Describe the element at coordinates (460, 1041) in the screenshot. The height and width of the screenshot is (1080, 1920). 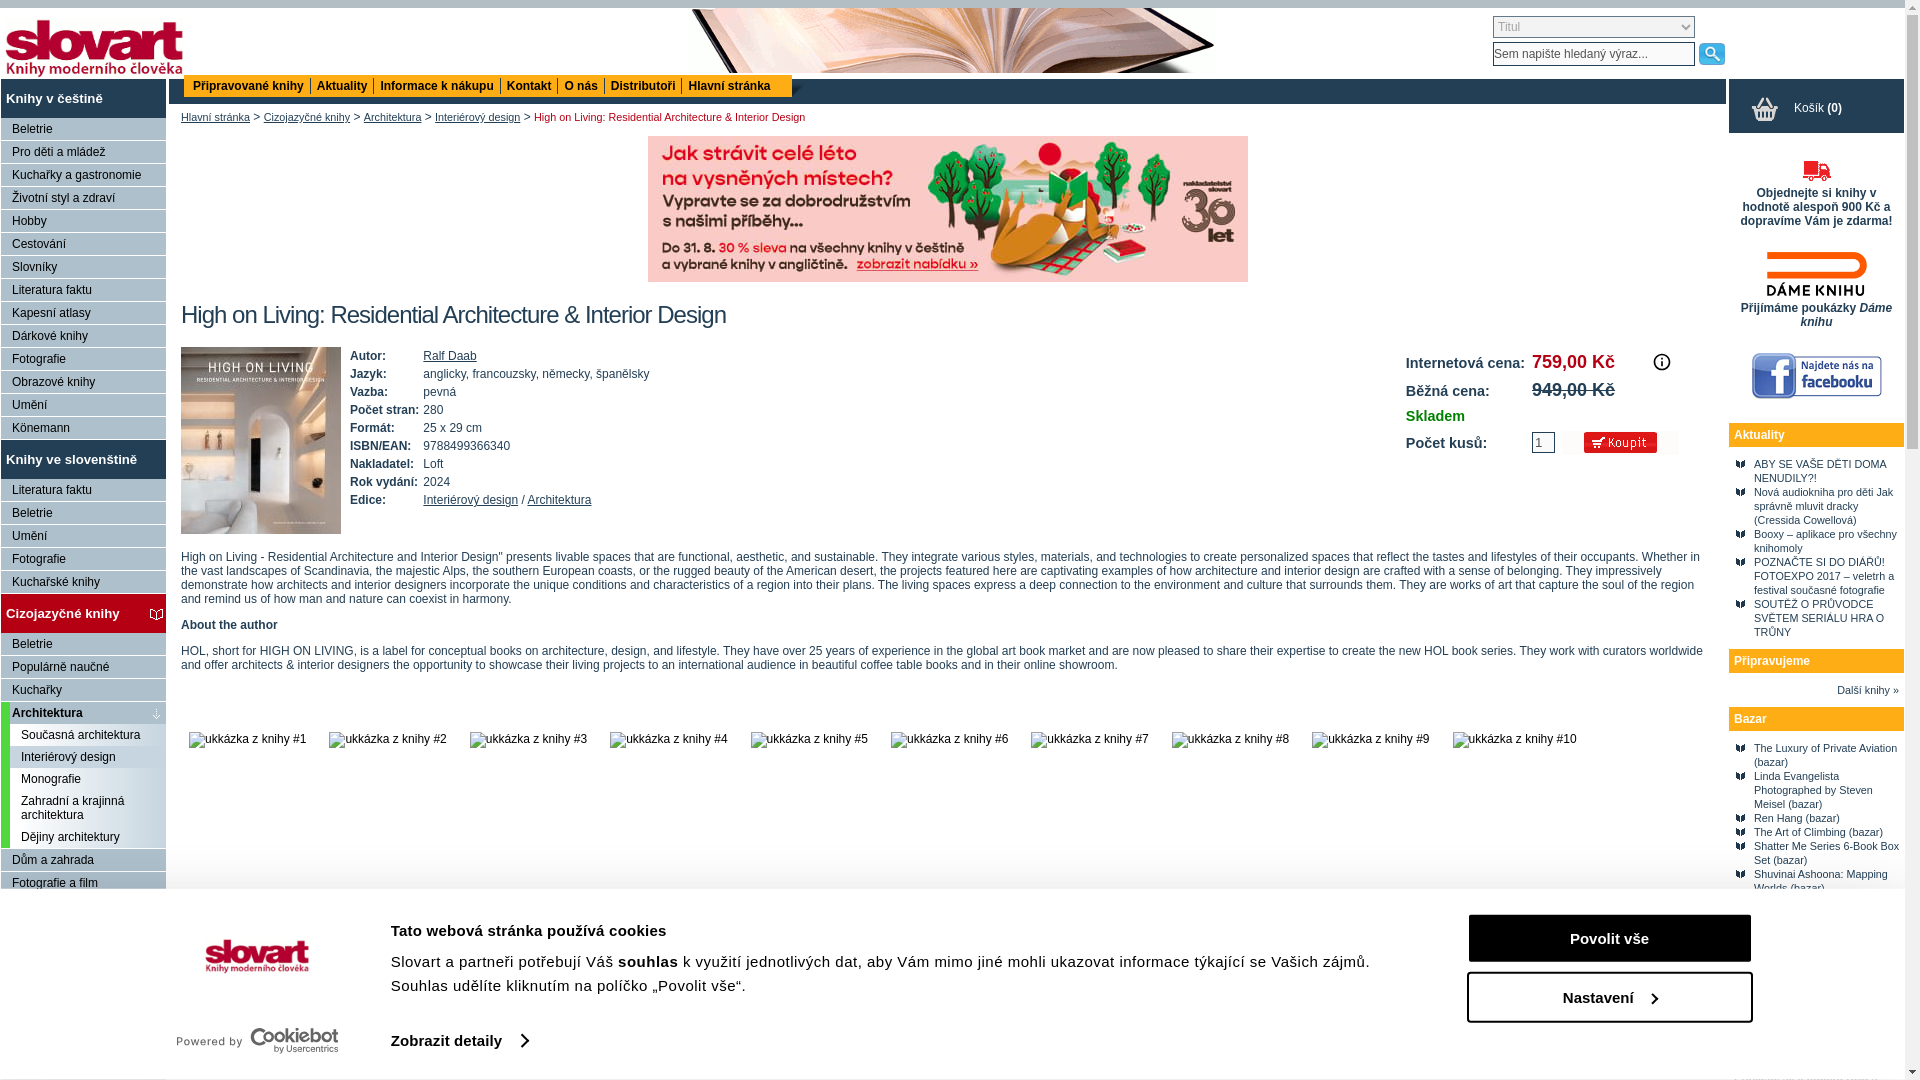
I see `Zobrazit detaily` at that location.